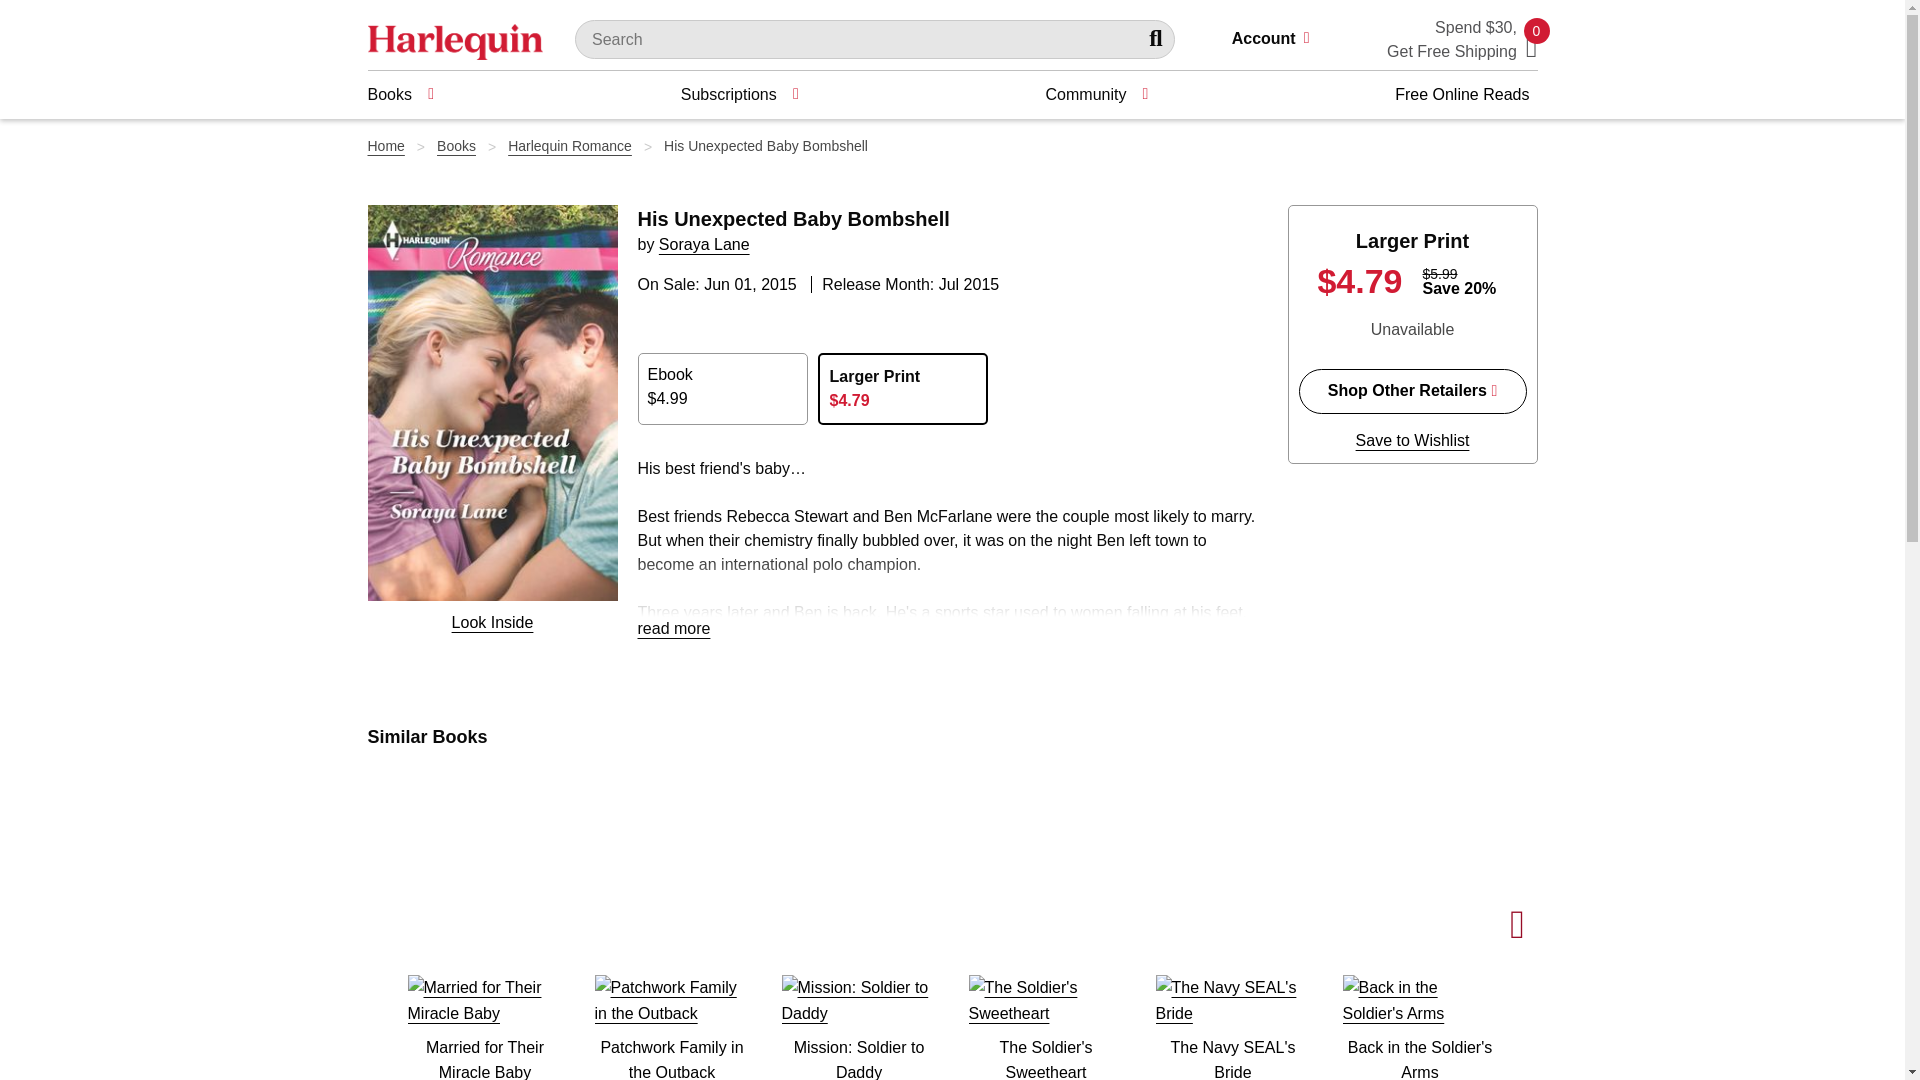  I want to click on Harlequin home, so click(456, 40).